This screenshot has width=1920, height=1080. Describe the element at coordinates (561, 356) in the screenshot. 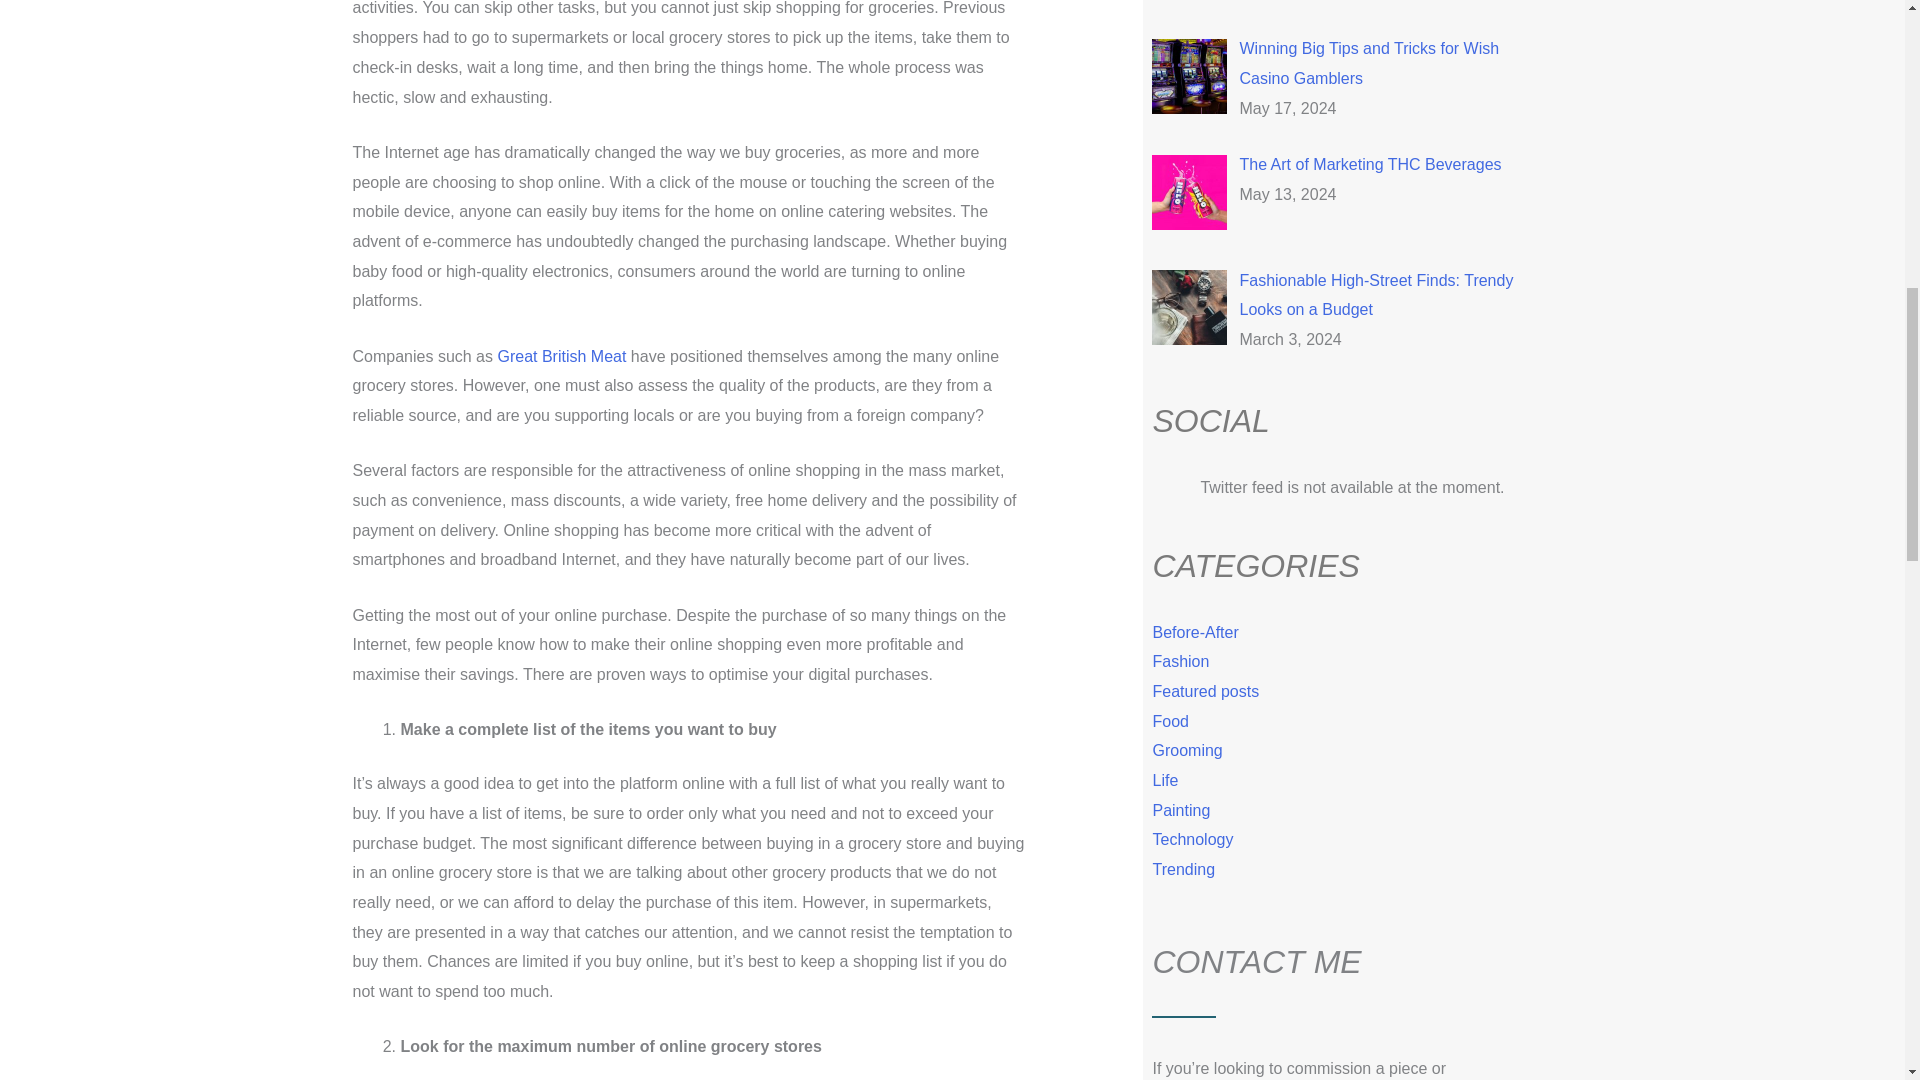

I see `Great British Meat` at that location.